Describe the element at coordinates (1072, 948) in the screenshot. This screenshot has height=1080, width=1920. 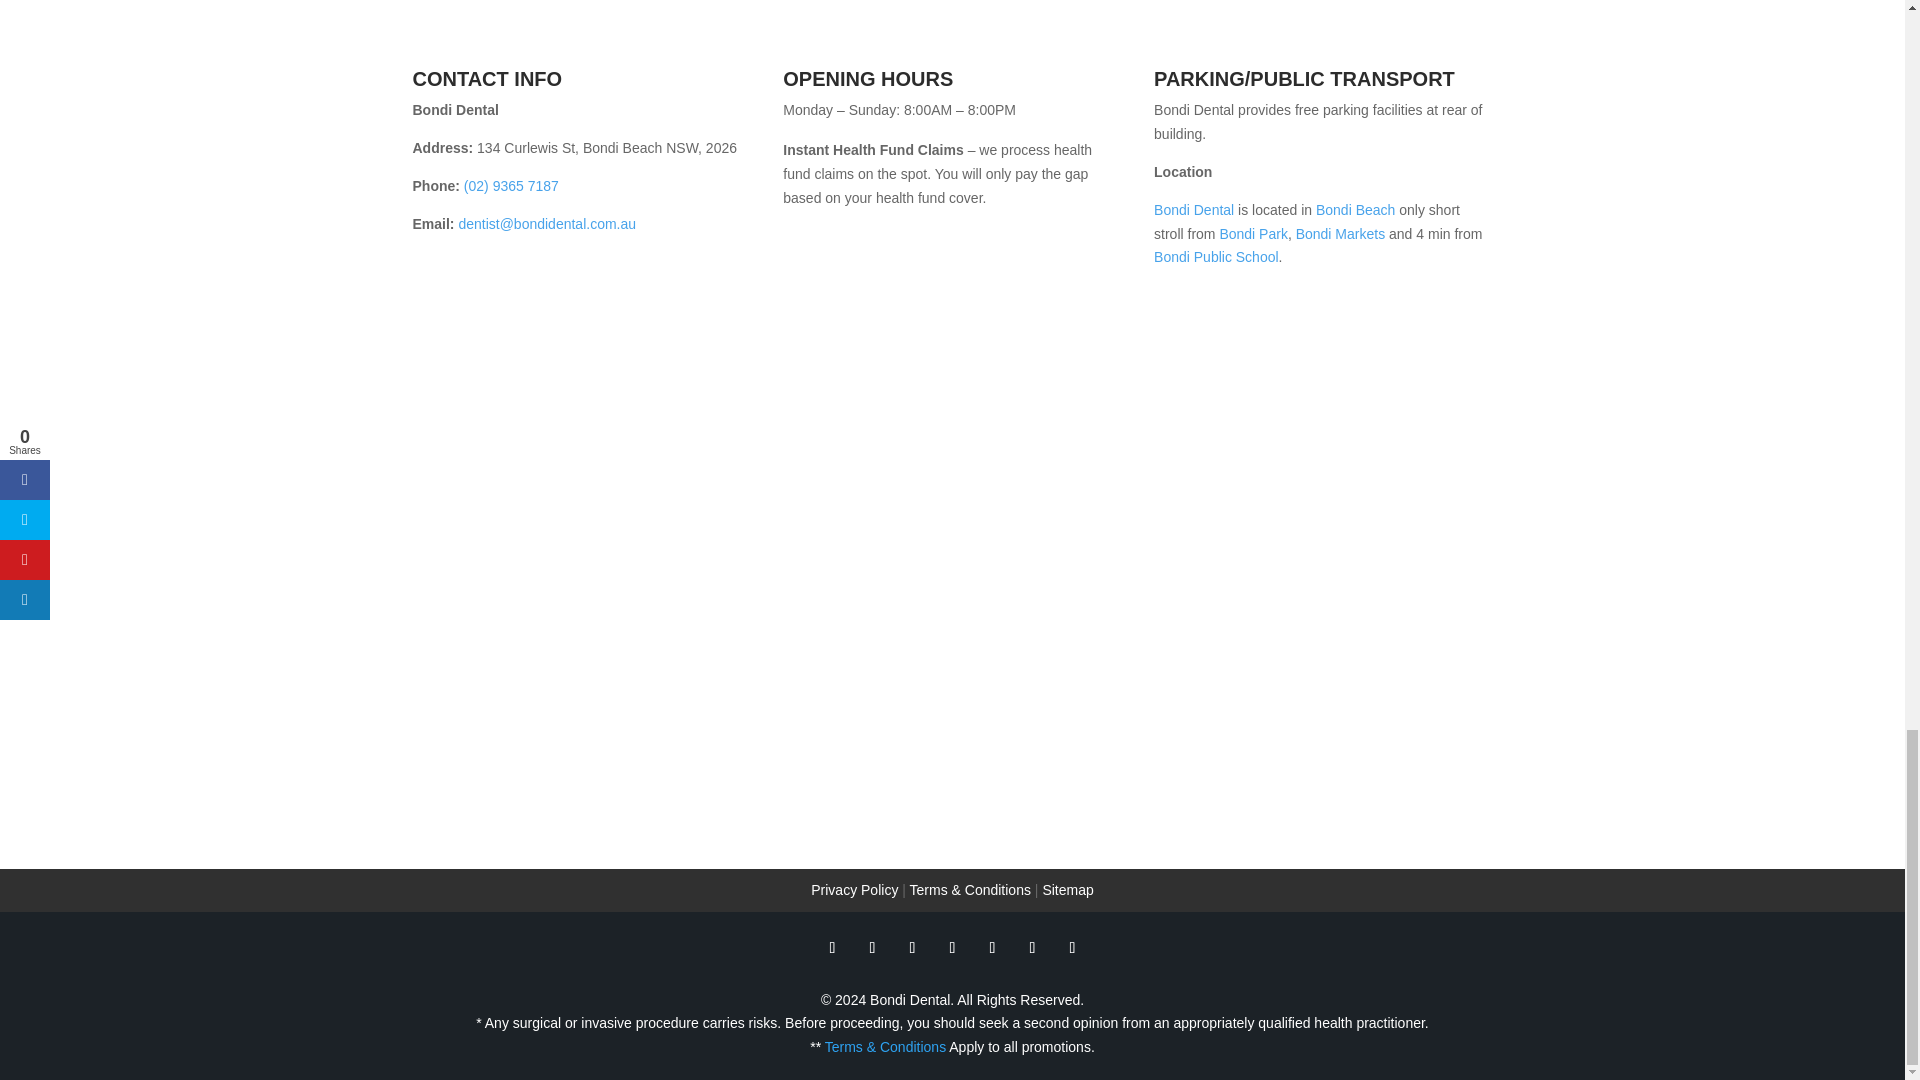
I see `Follow on Instagram` at that location.